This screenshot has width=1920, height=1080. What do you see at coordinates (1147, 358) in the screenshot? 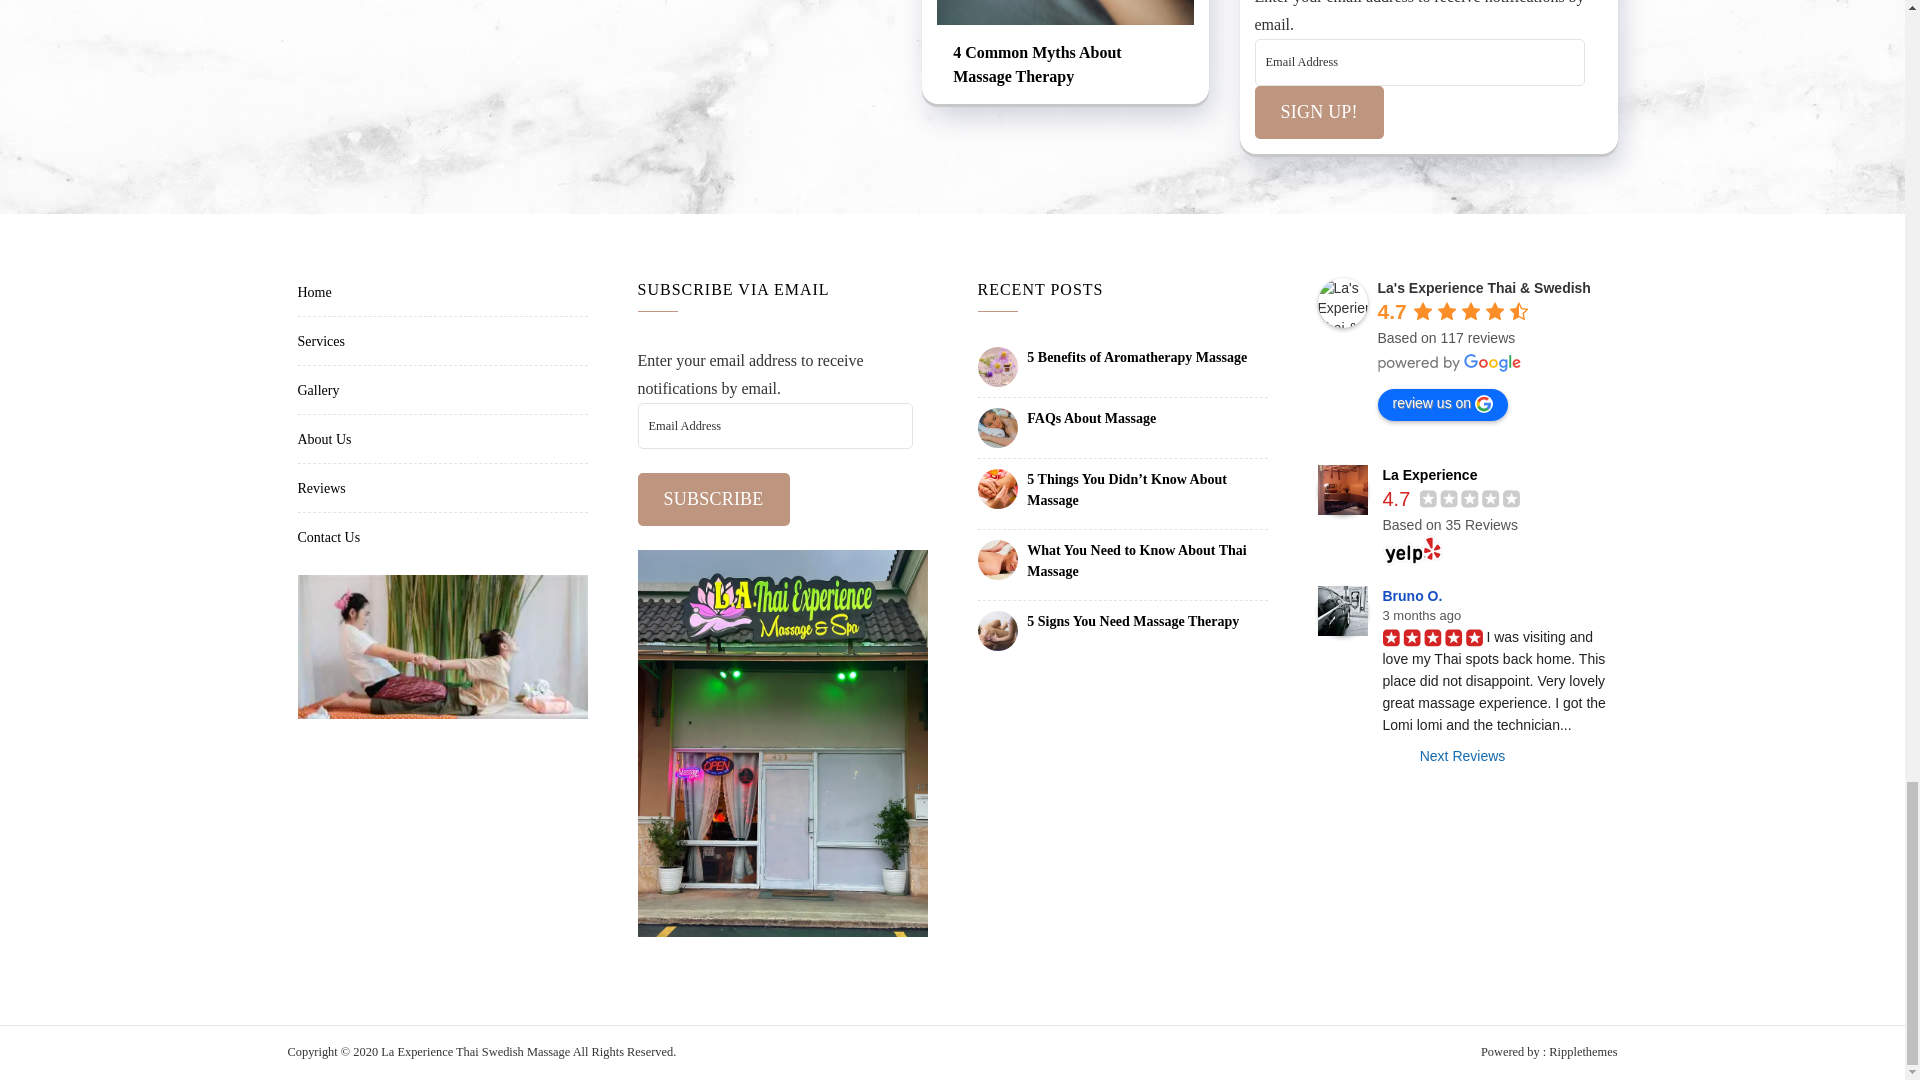
I see `5 Benefits of Aromatherapy Massage` at bounding box center [1147, 358].